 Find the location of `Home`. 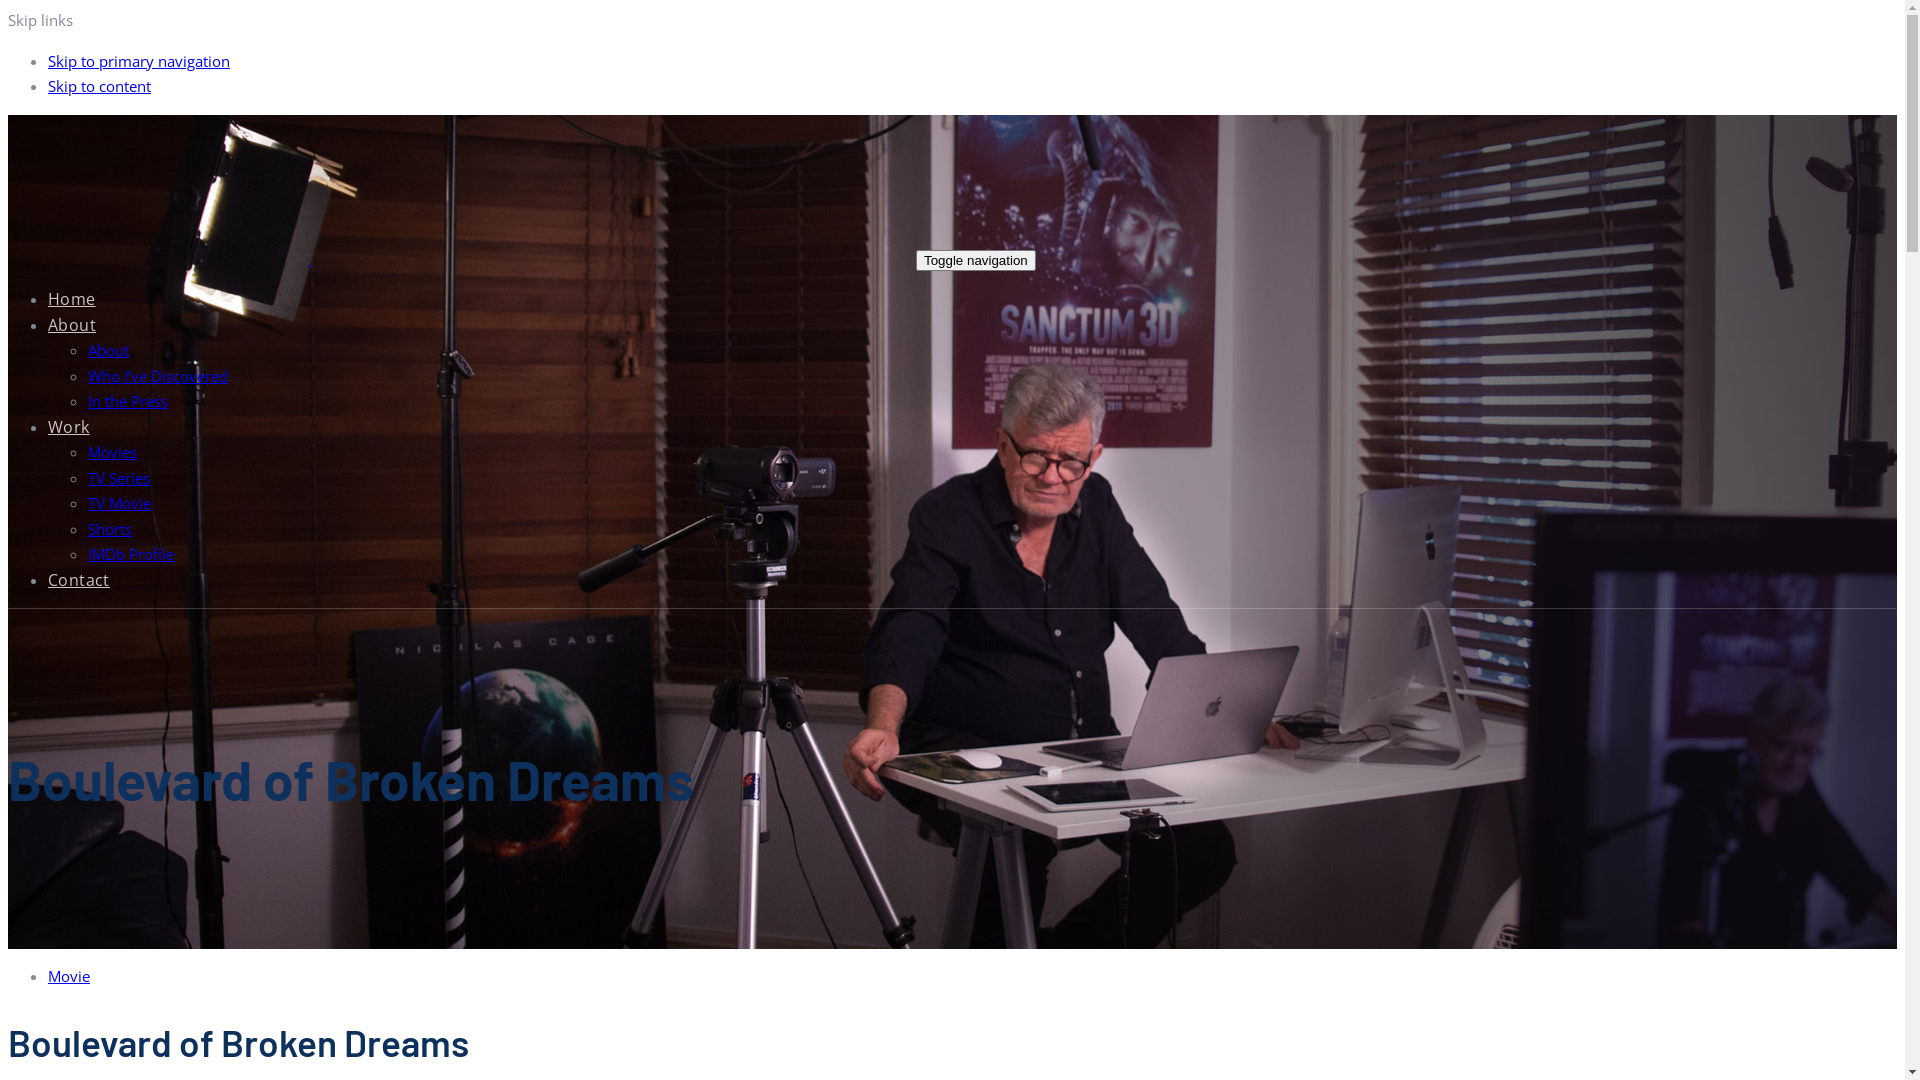

Home is located at coordinates (72, 299).